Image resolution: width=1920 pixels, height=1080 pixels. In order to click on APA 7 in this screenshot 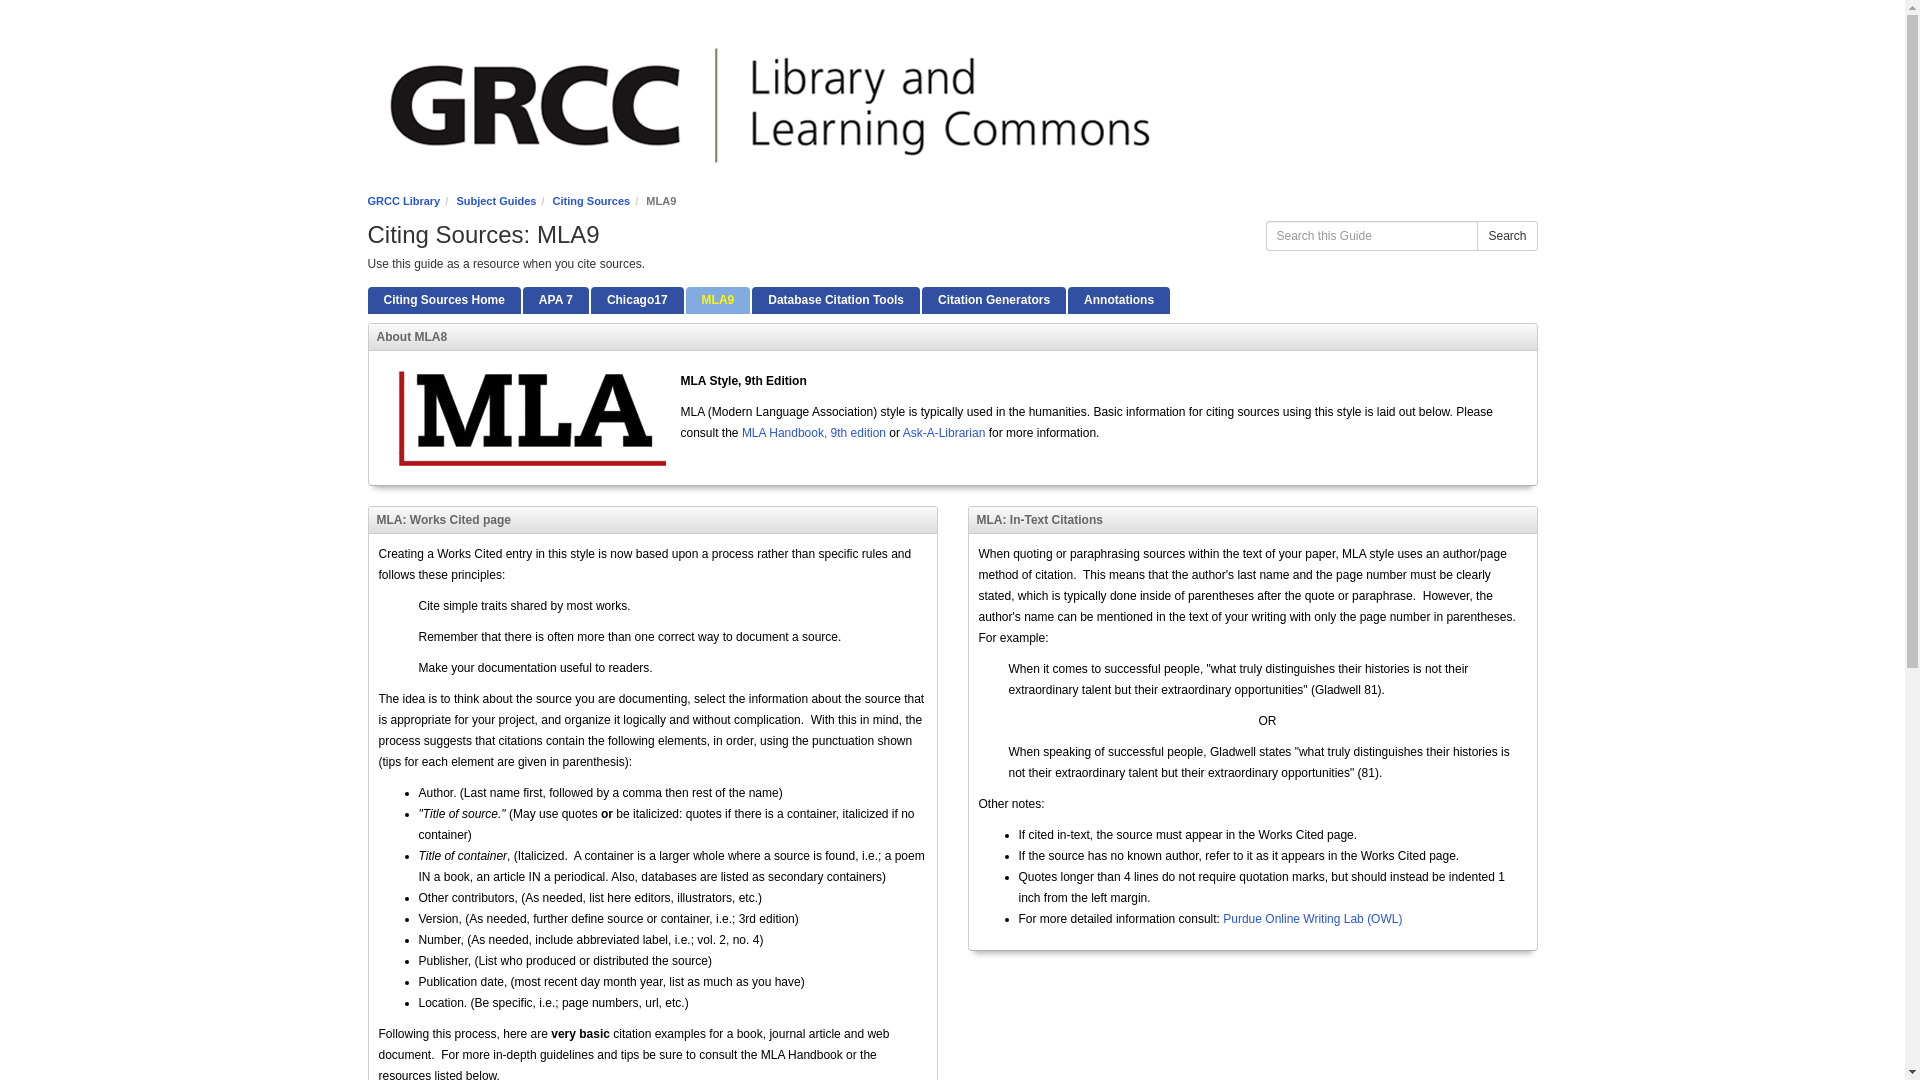, I will do `click(556, 300)`.